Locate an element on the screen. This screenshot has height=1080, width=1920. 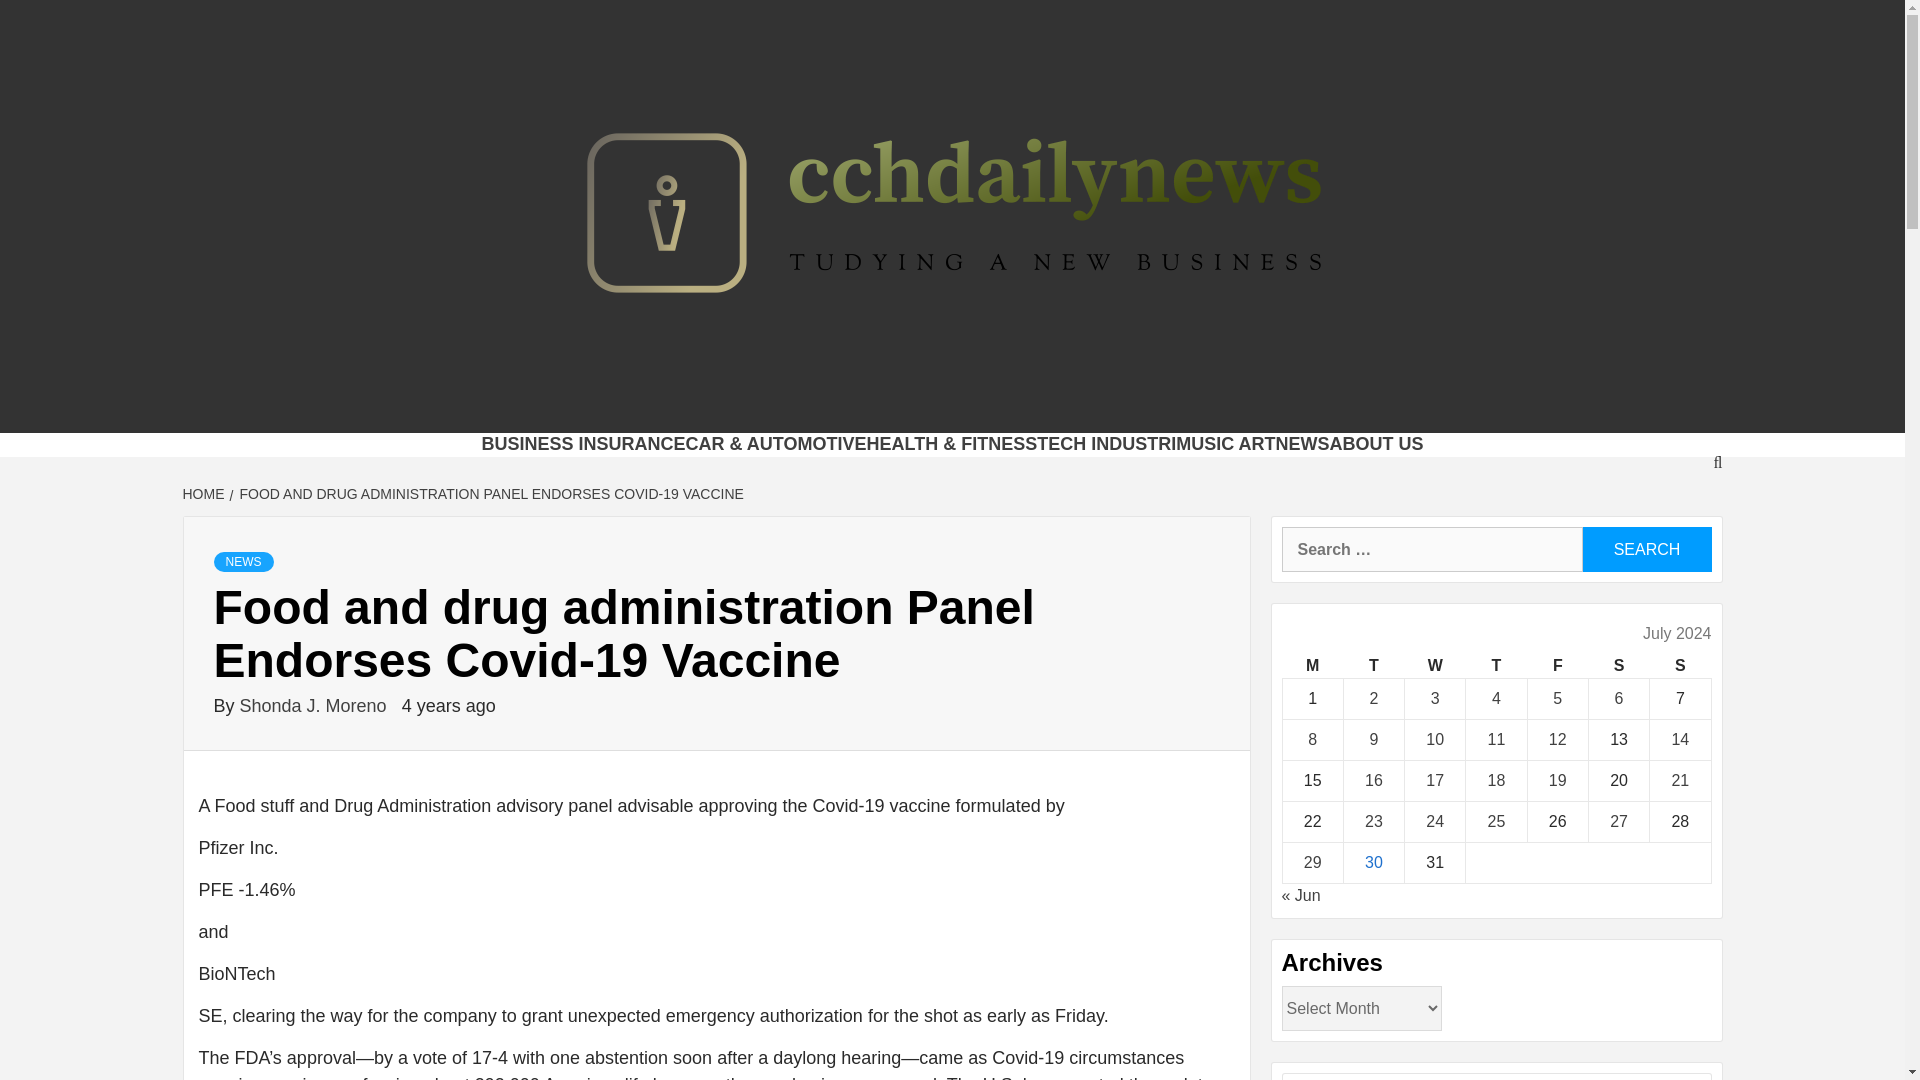
ABOUT US is located at coordinates (1377, 444).